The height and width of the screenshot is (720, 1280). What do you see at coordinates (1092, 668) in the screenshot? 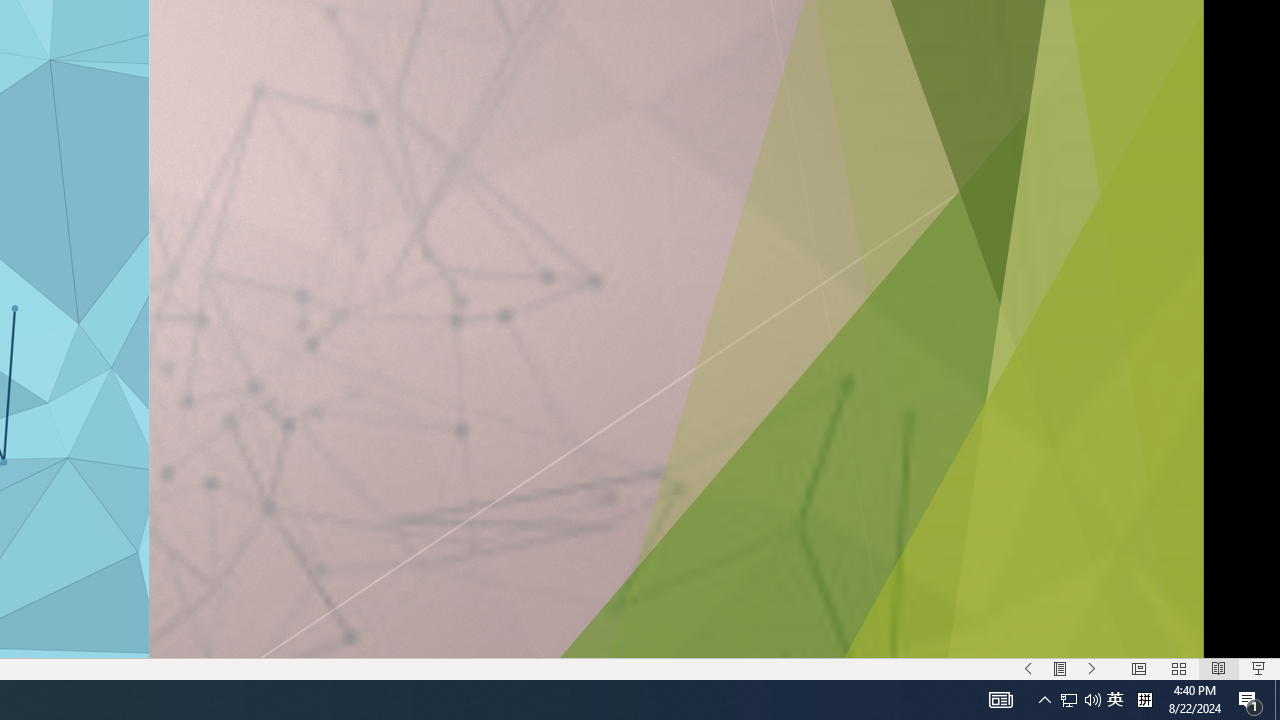
I see `Slide Show Next On` at bounding box center [1092, 668].